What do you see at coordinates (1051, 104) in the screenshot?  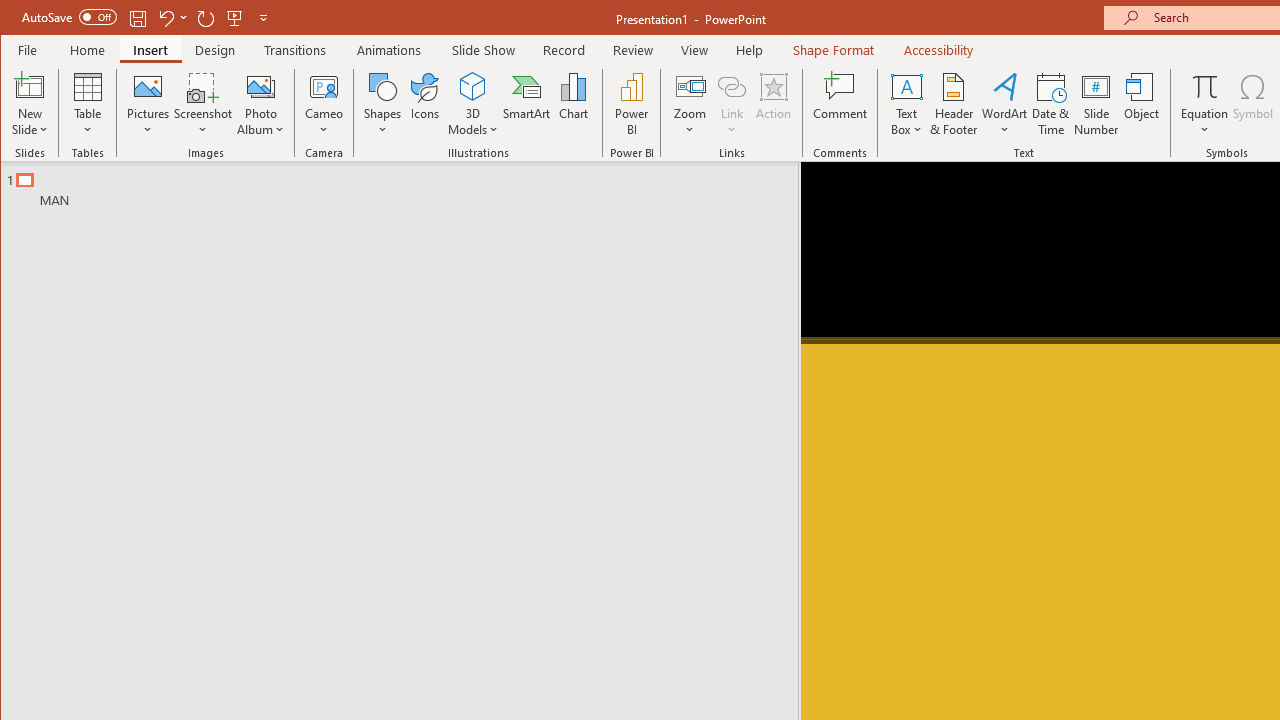 I see `Date & Time...` at bounding box center [1051, 104].